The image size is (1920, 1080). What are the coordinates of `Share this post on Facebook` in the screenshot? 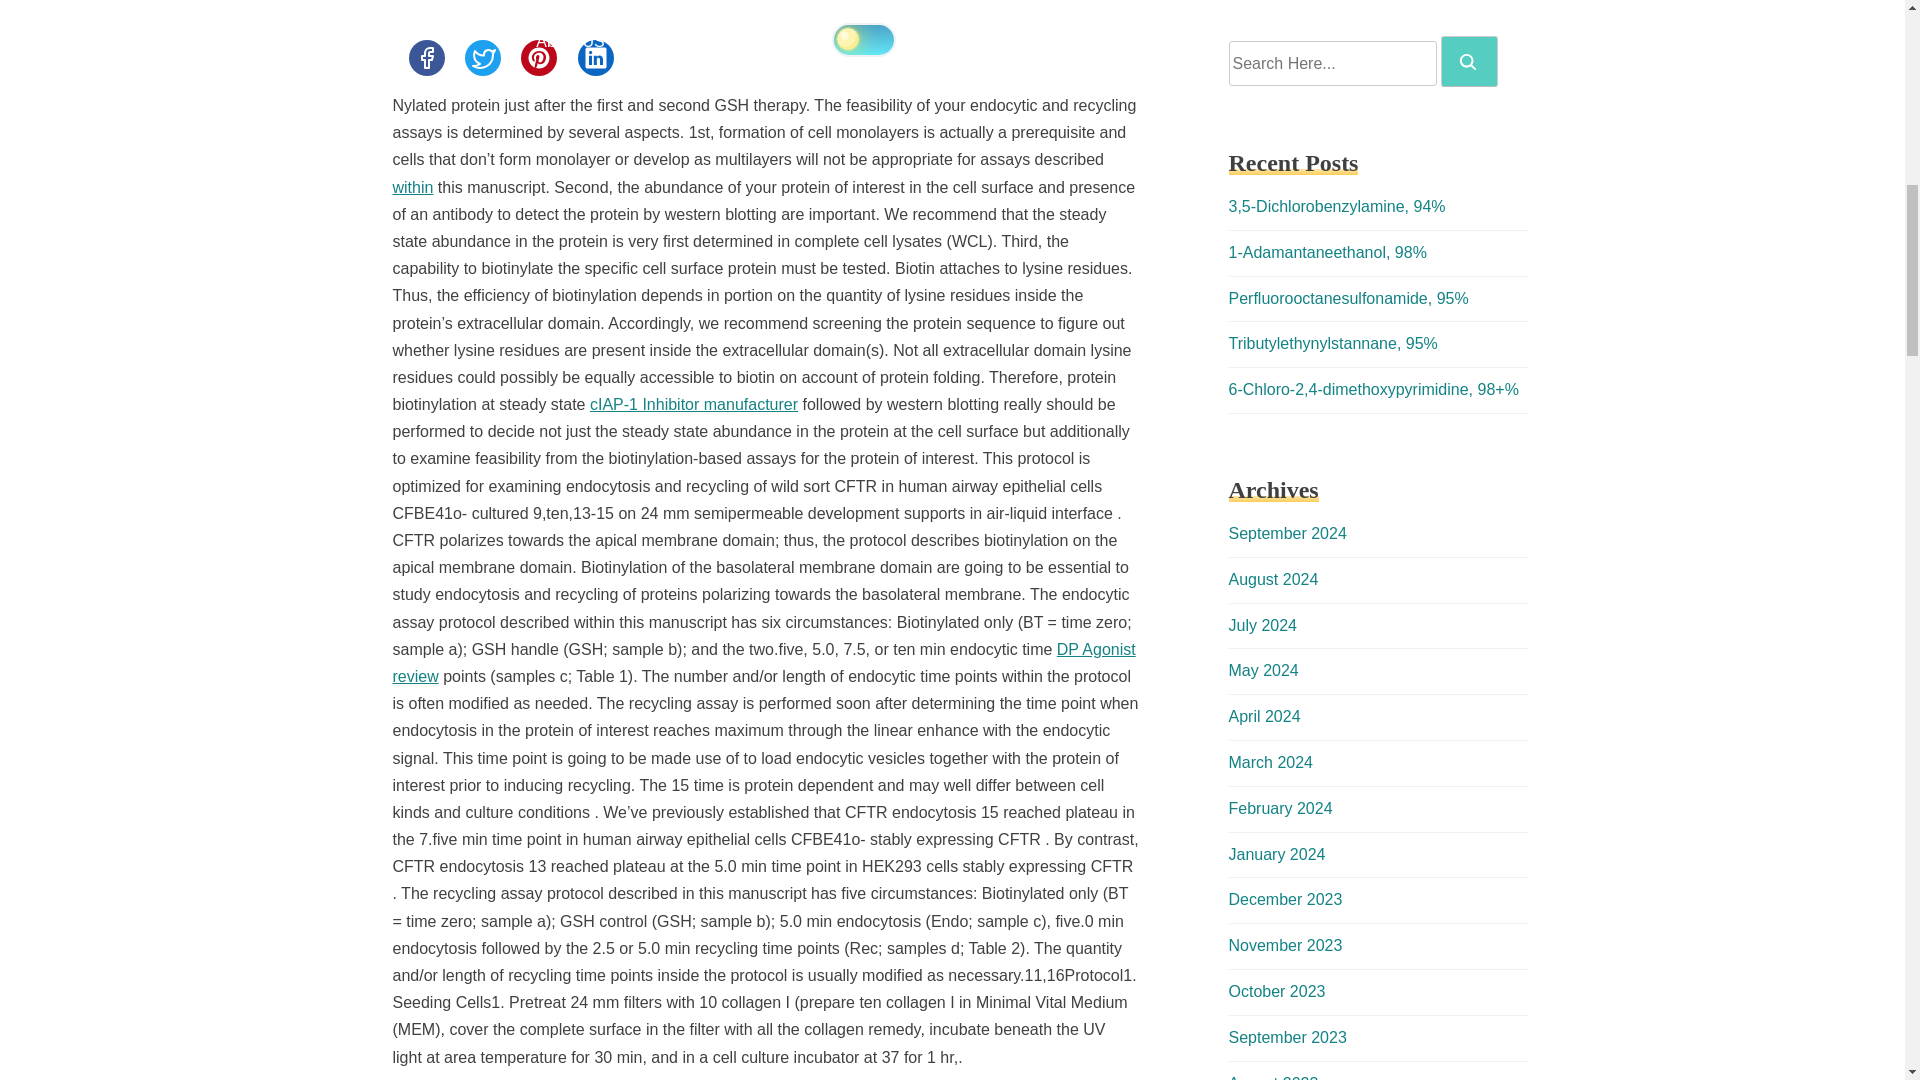 It's located at (425, 57).